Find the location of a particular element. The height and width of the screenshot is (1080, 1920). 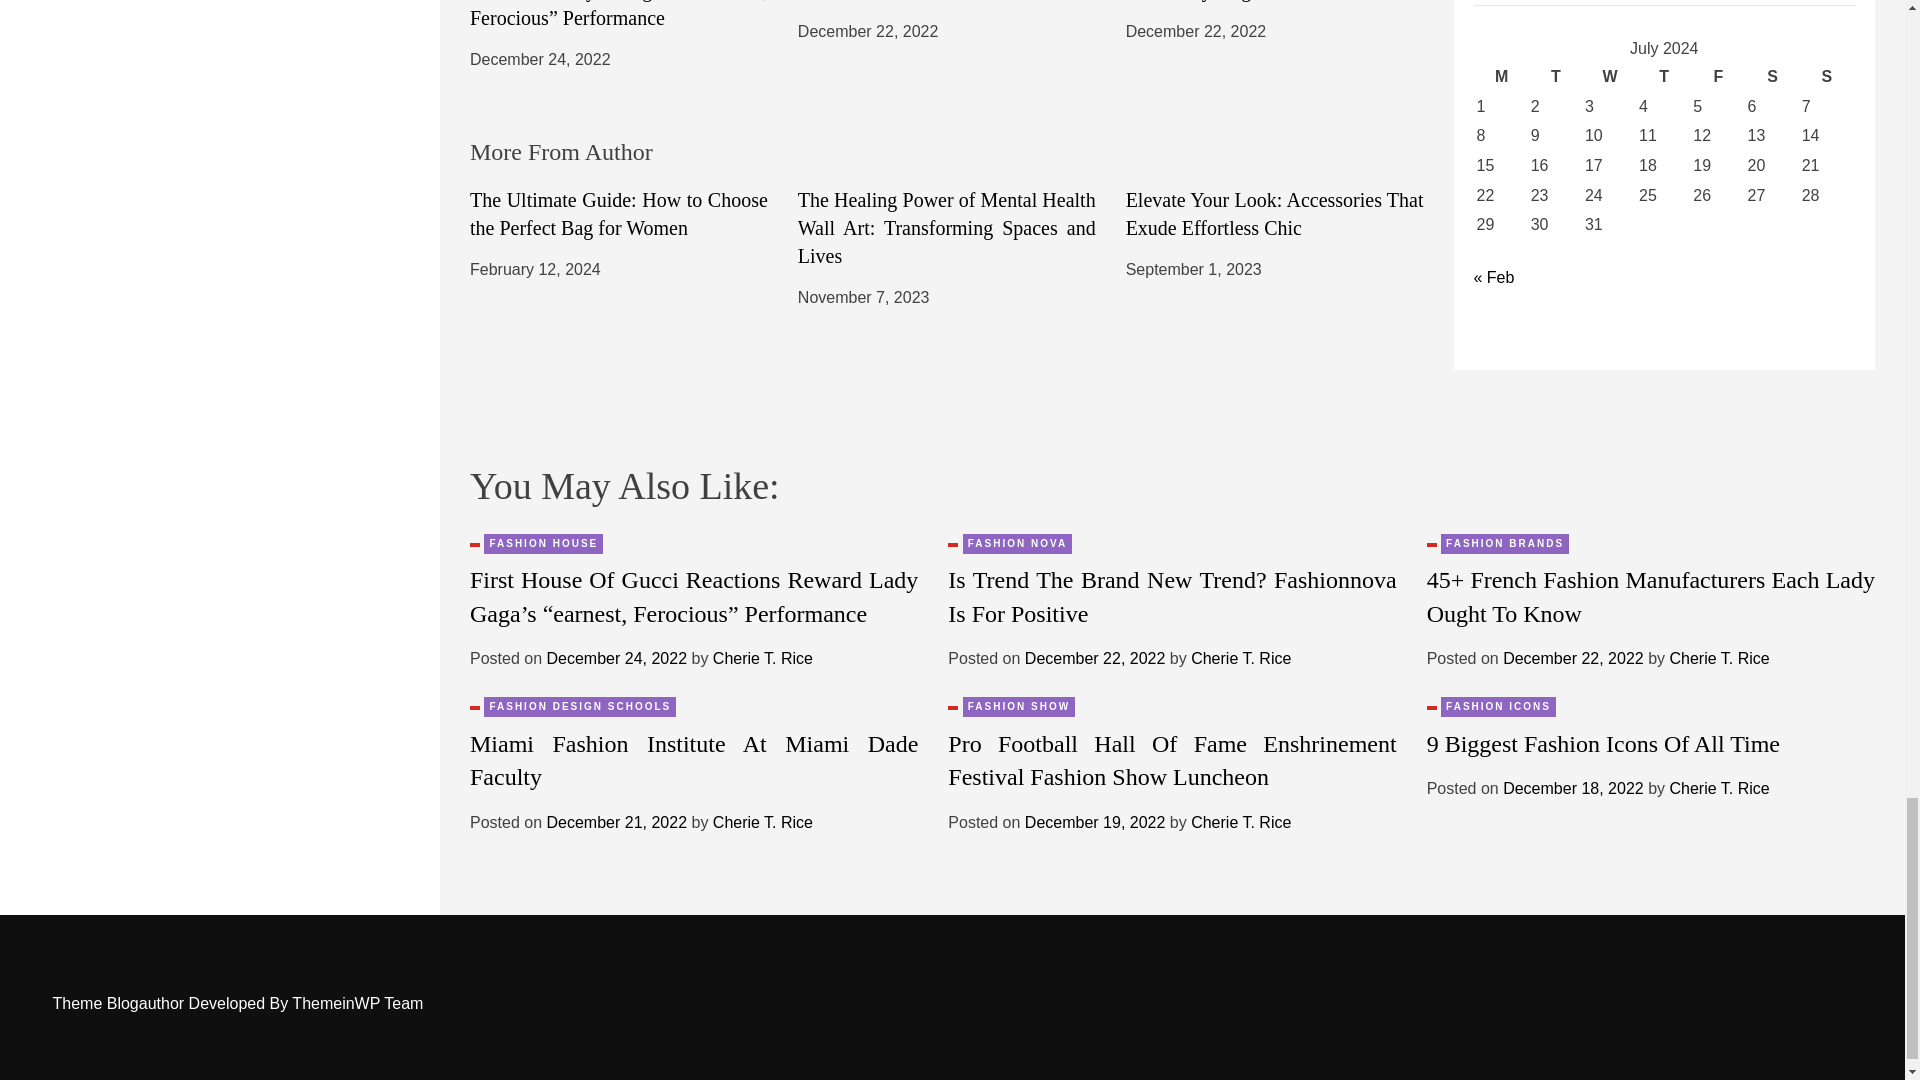

Saturday is located at coordinates (1773, 76).